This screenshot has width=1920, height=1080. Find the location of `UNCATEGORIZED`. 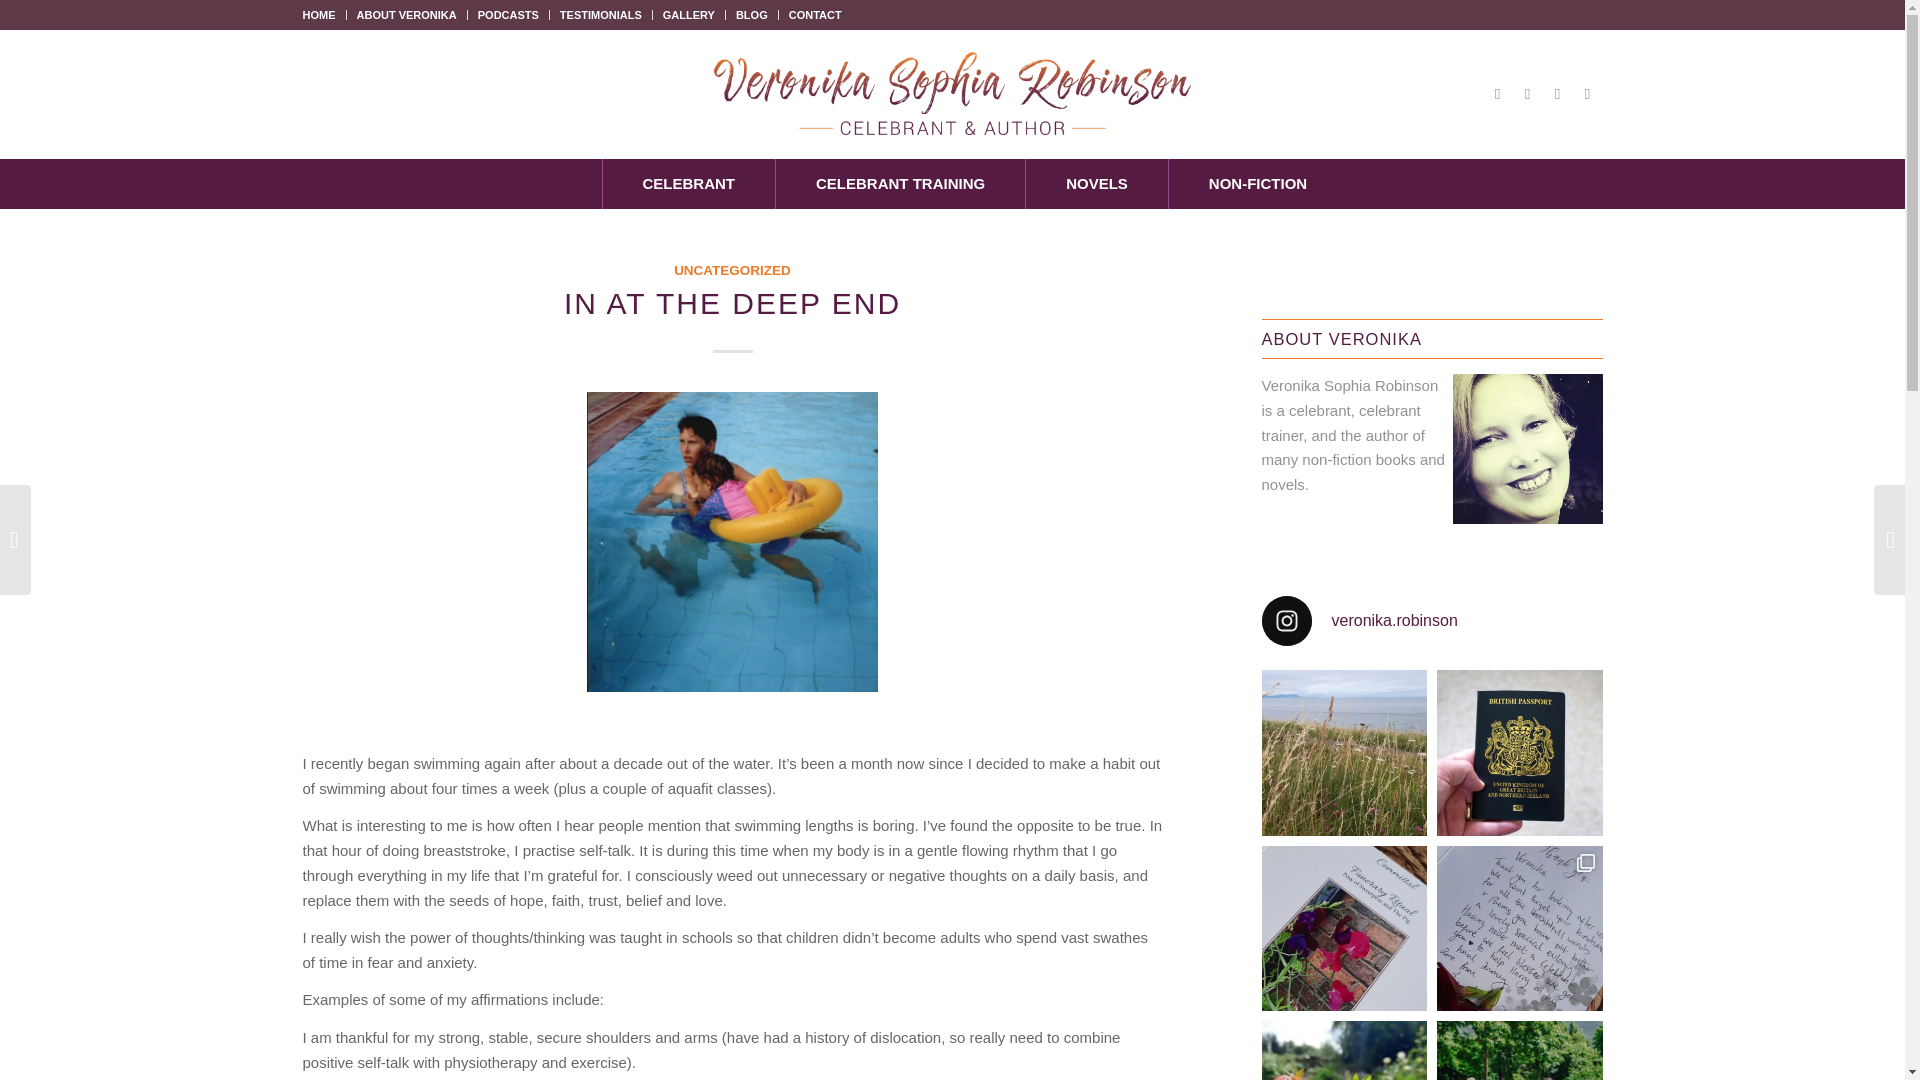

UNCATEGORIZED is located at coordinates (732, 270).